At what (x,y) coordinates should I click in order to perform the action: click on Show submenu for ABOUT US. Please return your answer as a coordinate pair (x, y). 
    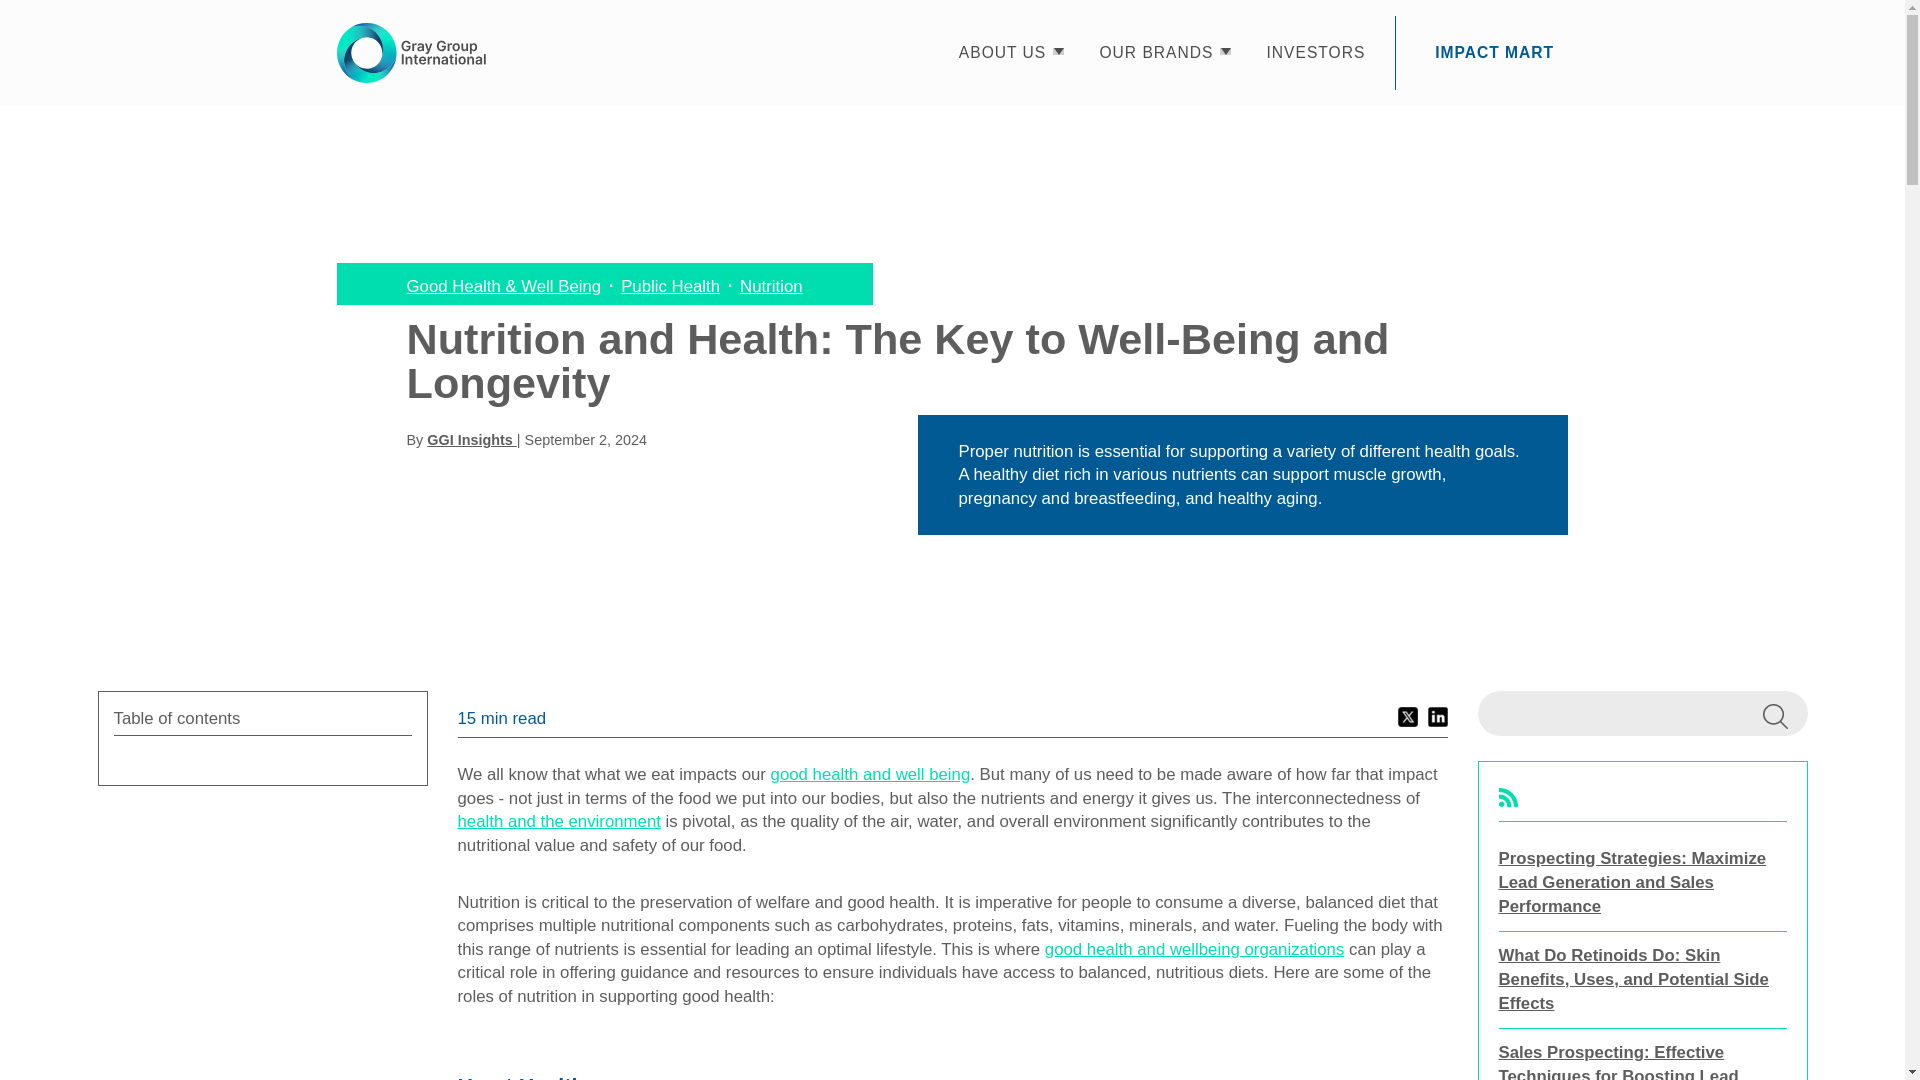
    Looking at the image, I should click on (1058, 51).